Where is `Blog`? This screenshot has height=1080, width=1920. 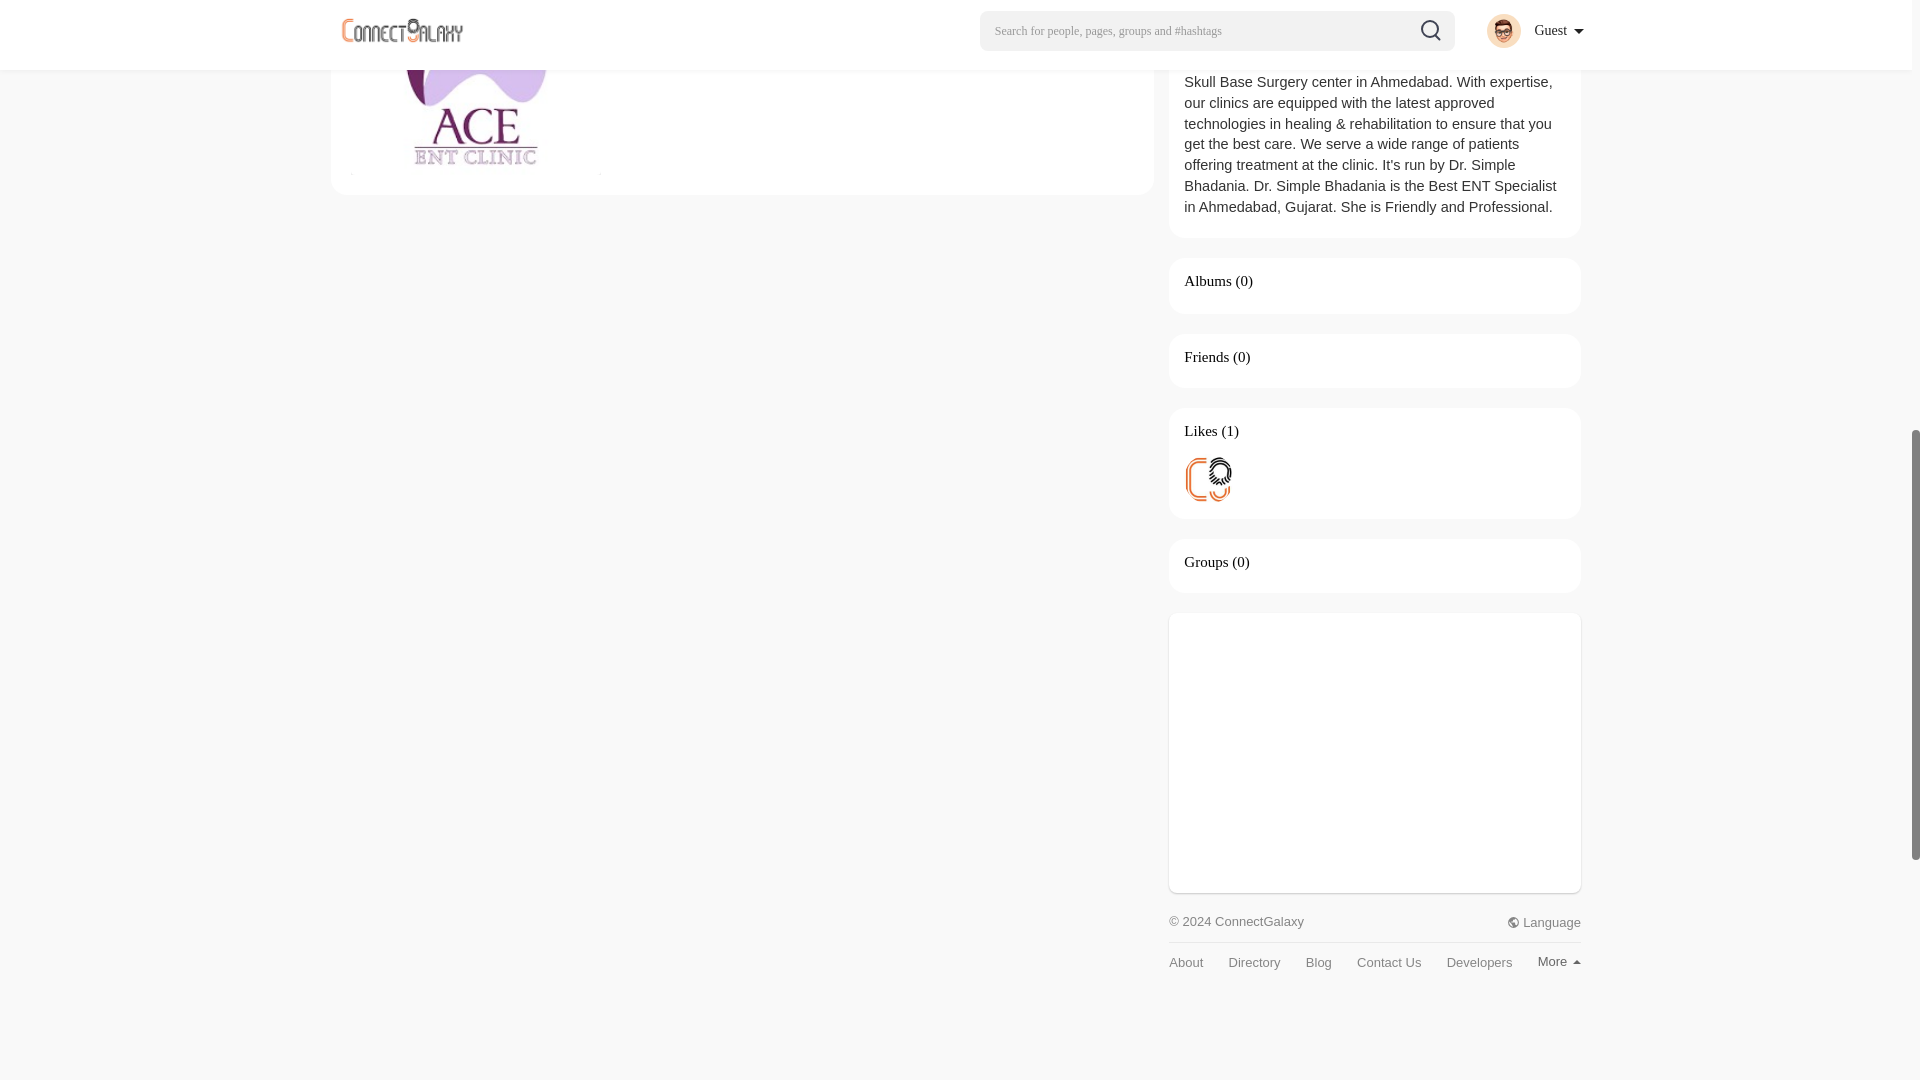
Blog is located at coordinates (1318, 962).